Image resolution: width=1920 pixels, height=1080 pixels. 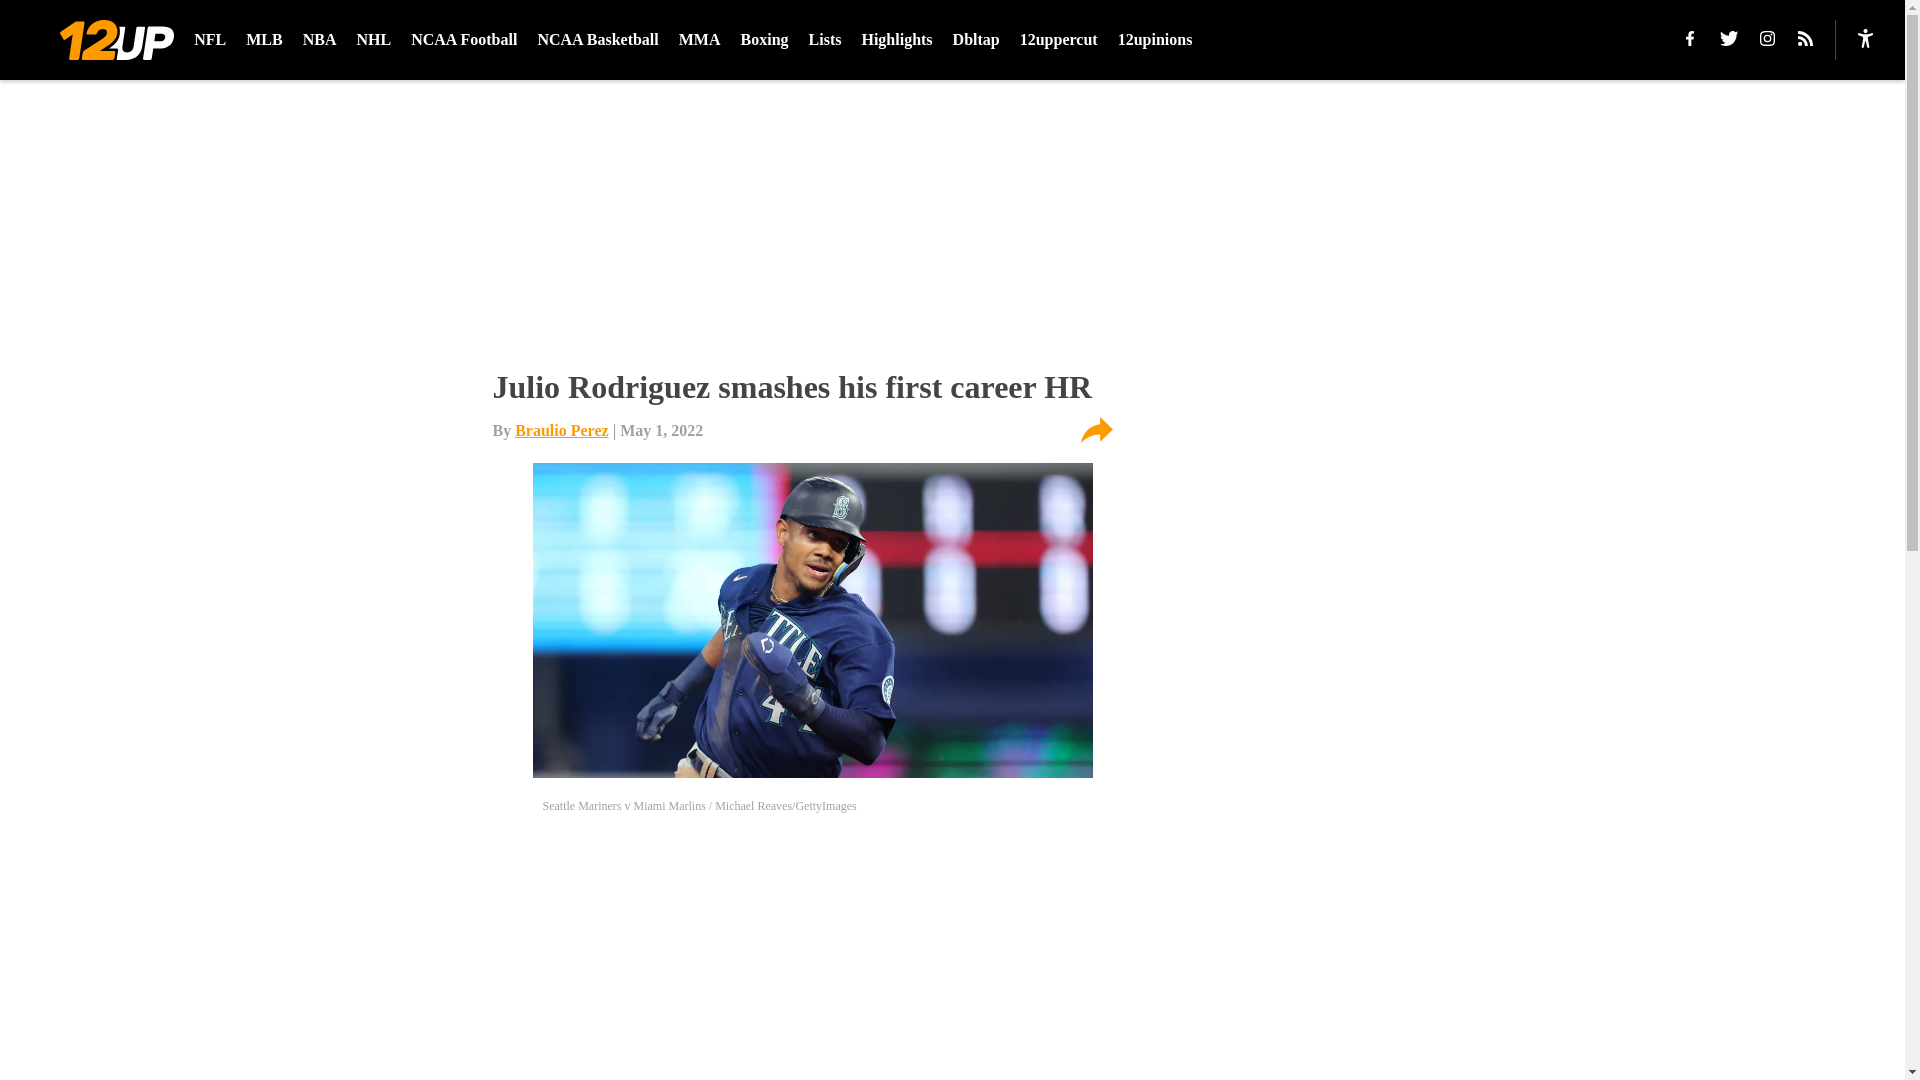 I want to click on Highlights, so click(x=896, y=40).